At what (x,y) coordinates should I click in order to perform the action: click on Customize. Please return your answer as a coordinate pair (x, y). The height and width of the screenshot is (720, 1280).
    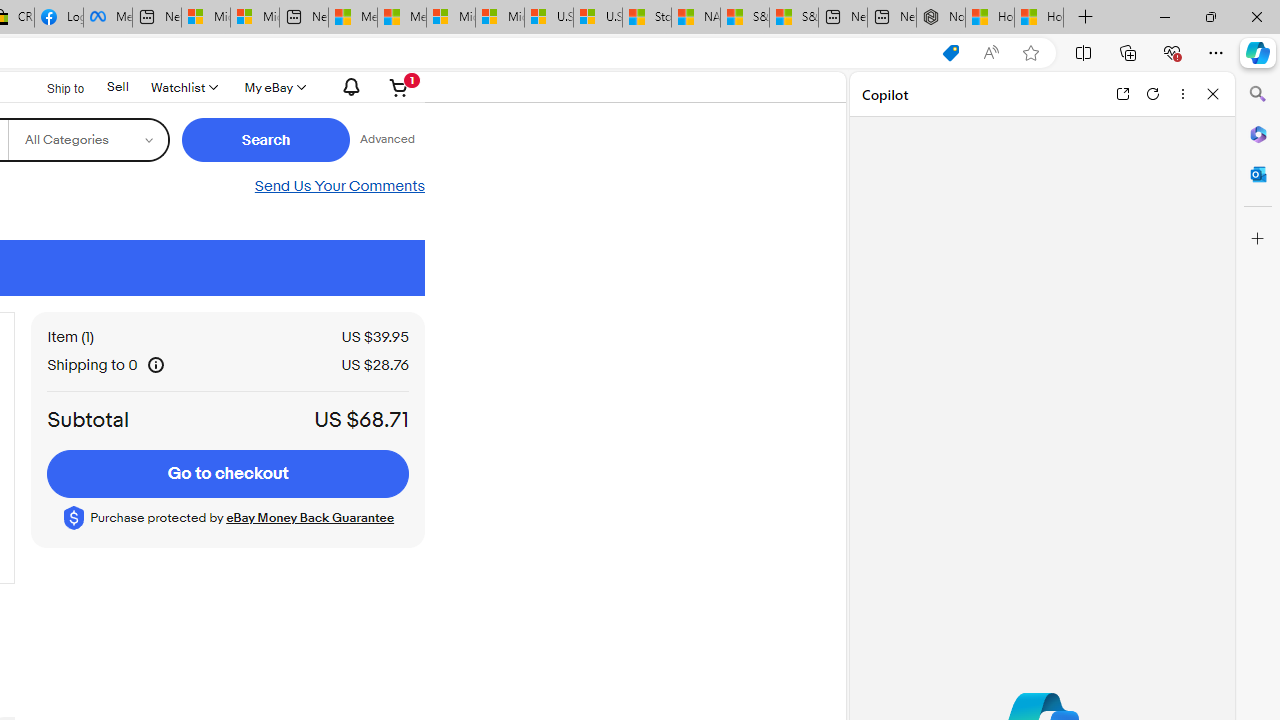
    Looking at the image, I should click on (1258, 239).